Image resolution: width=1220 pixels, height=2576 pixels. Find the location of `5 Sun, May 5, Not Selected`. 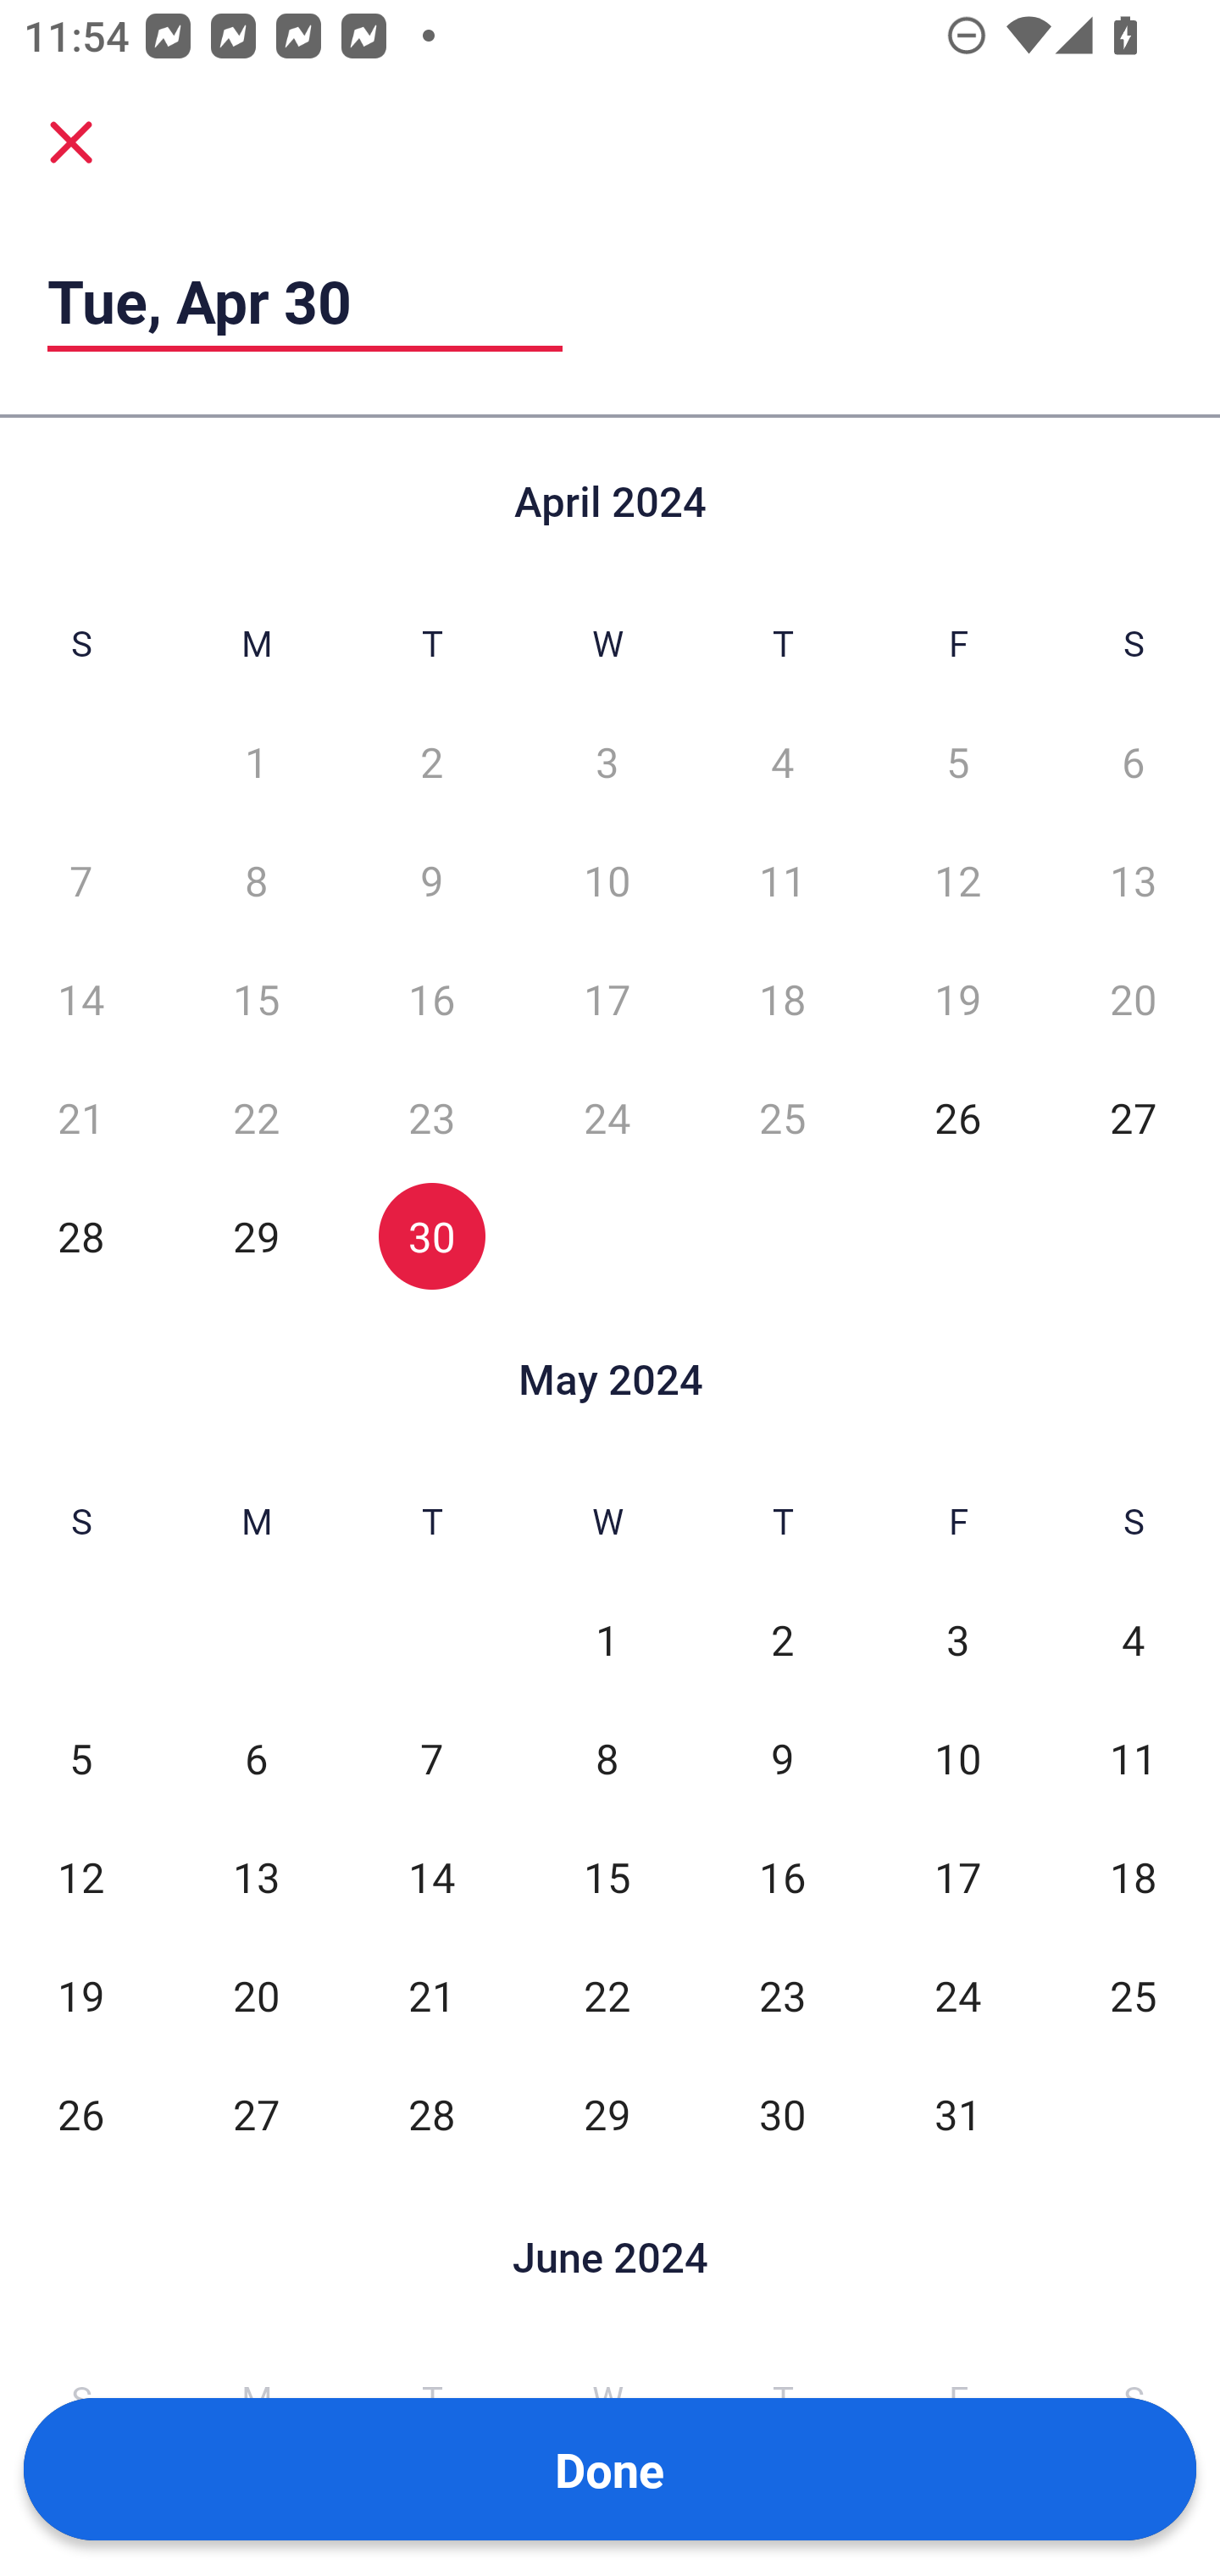

5 Sun, May 5, Not Selected is located at coordinates (80, 1759).